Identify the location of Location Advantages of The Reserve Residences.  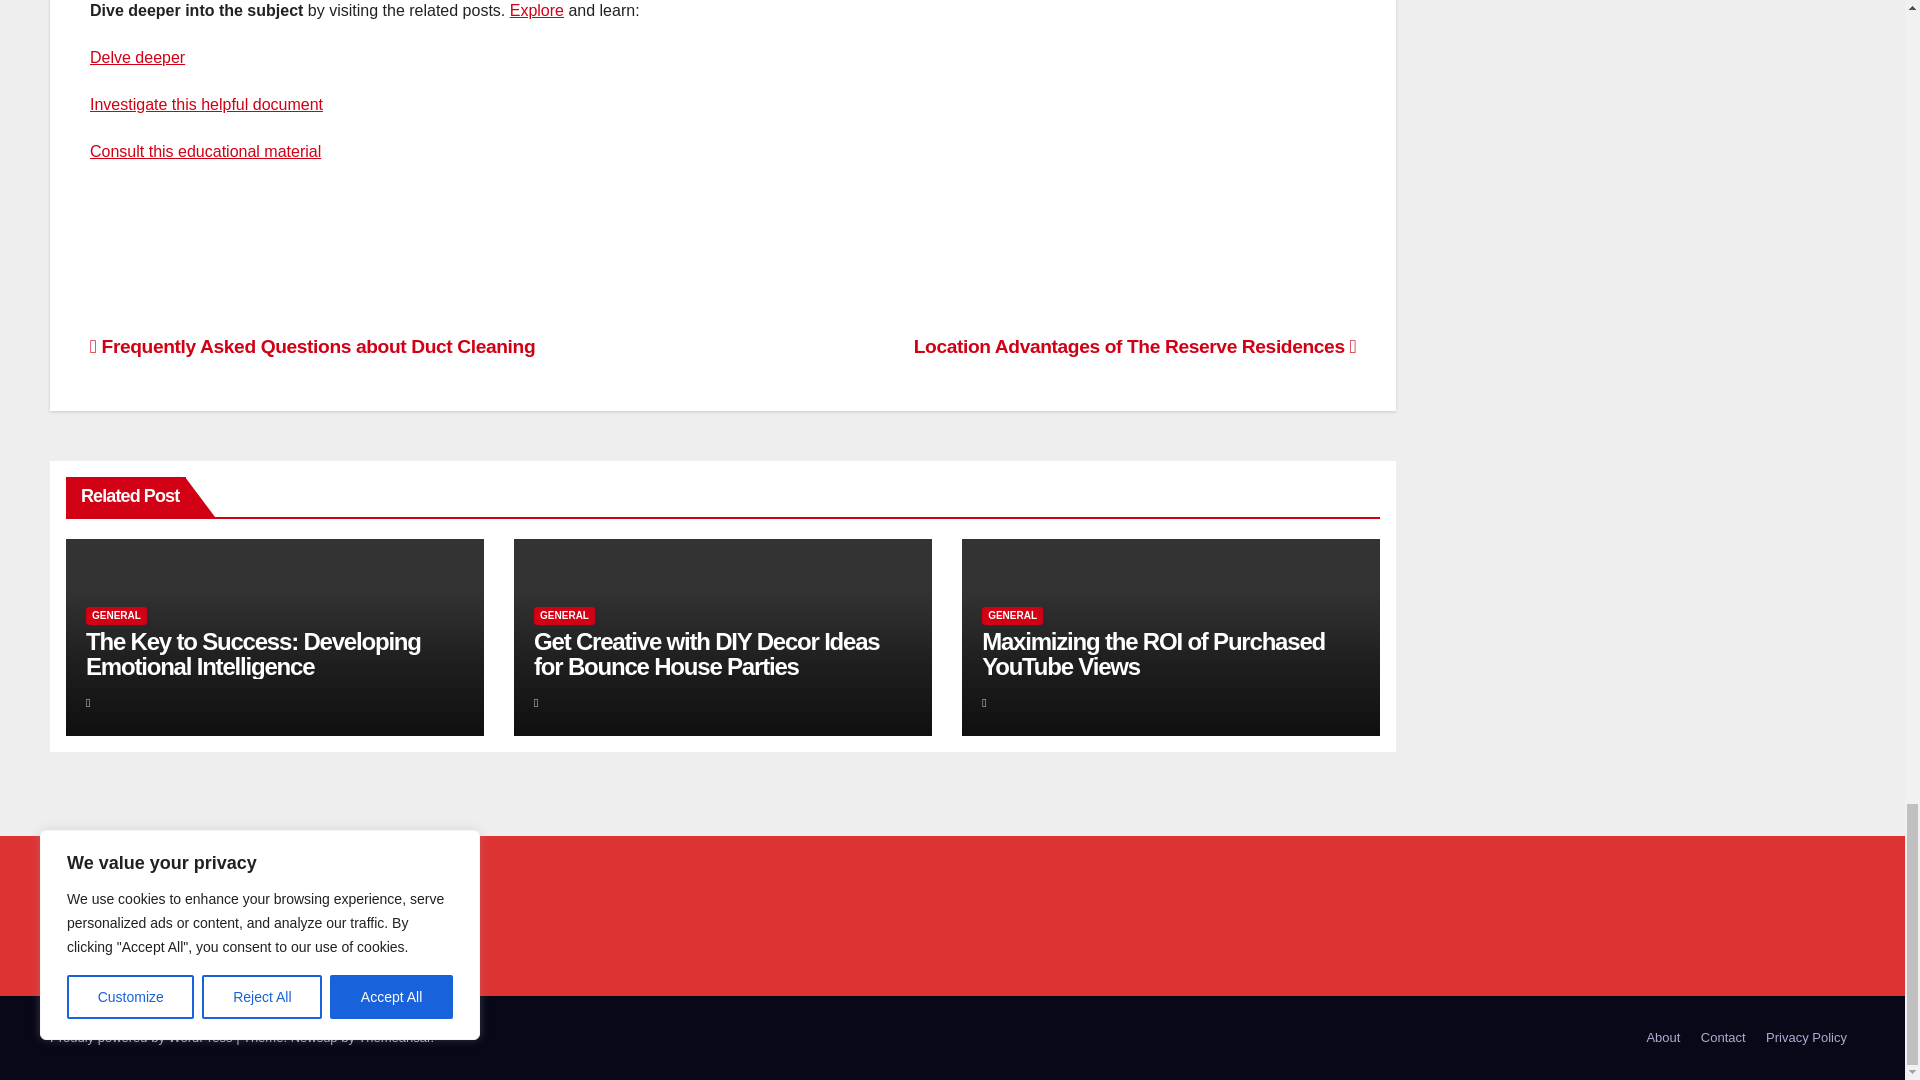
(1135, 346).